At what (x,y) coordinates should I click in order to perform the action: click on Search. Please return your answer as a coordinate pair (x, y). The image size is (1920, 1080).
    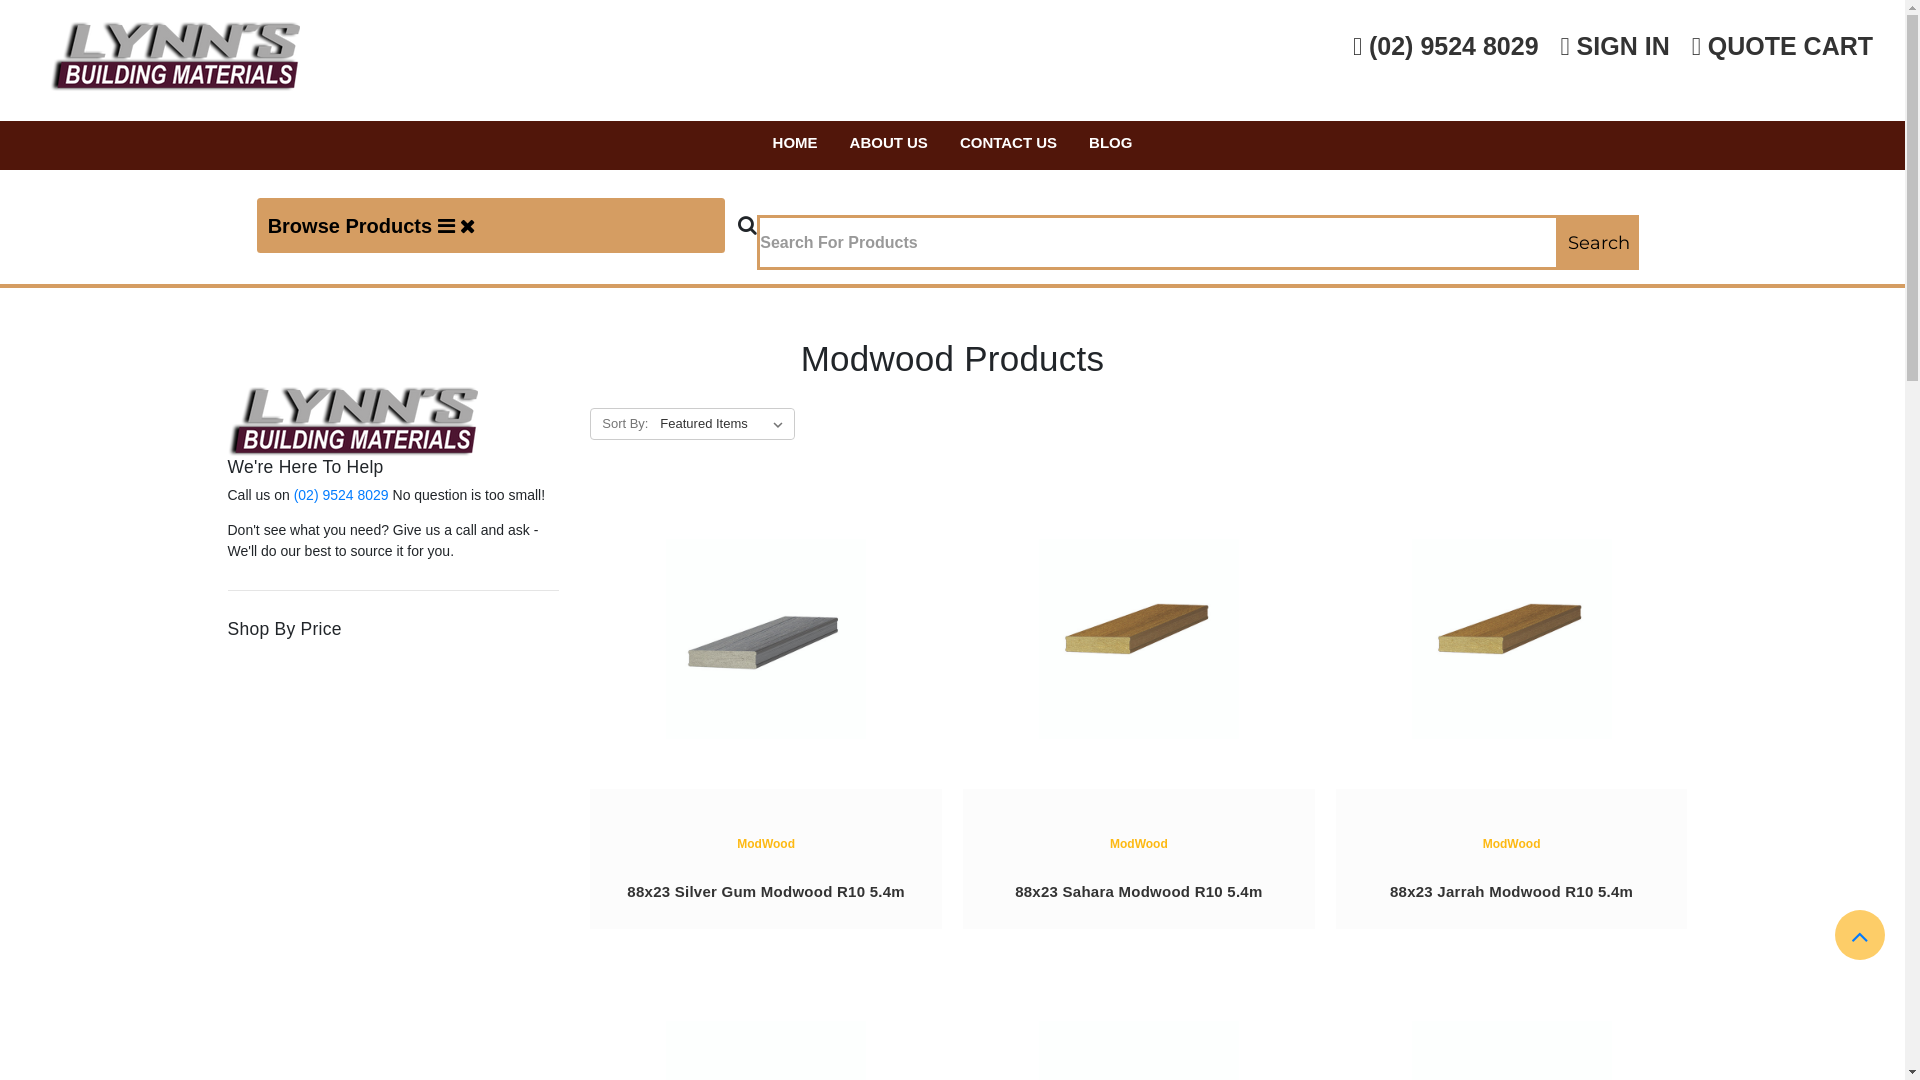
    Looking at the image, I should click on (1599, 242).